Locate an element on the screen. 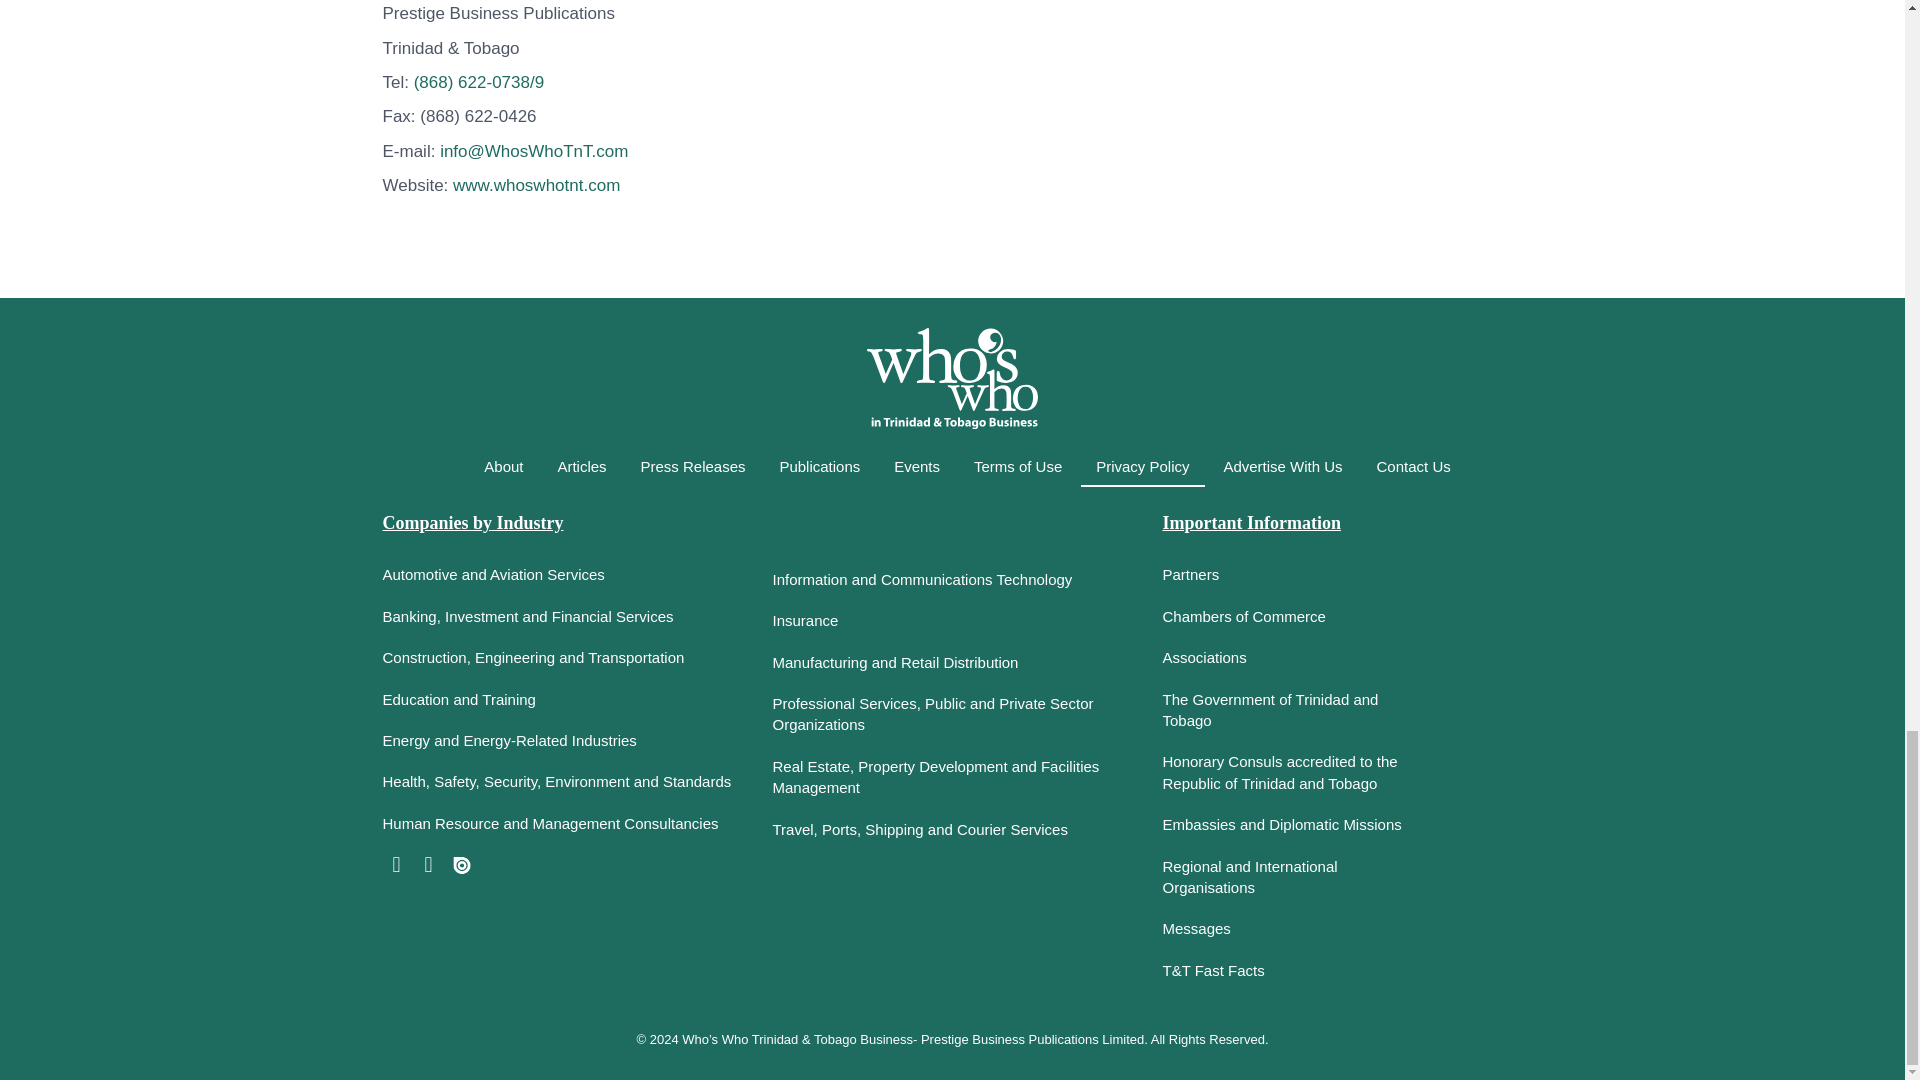 Image resolution: width=1920 pixels, height=1080 pixels. Privacy Policy is located at coordinates (1142, 468).